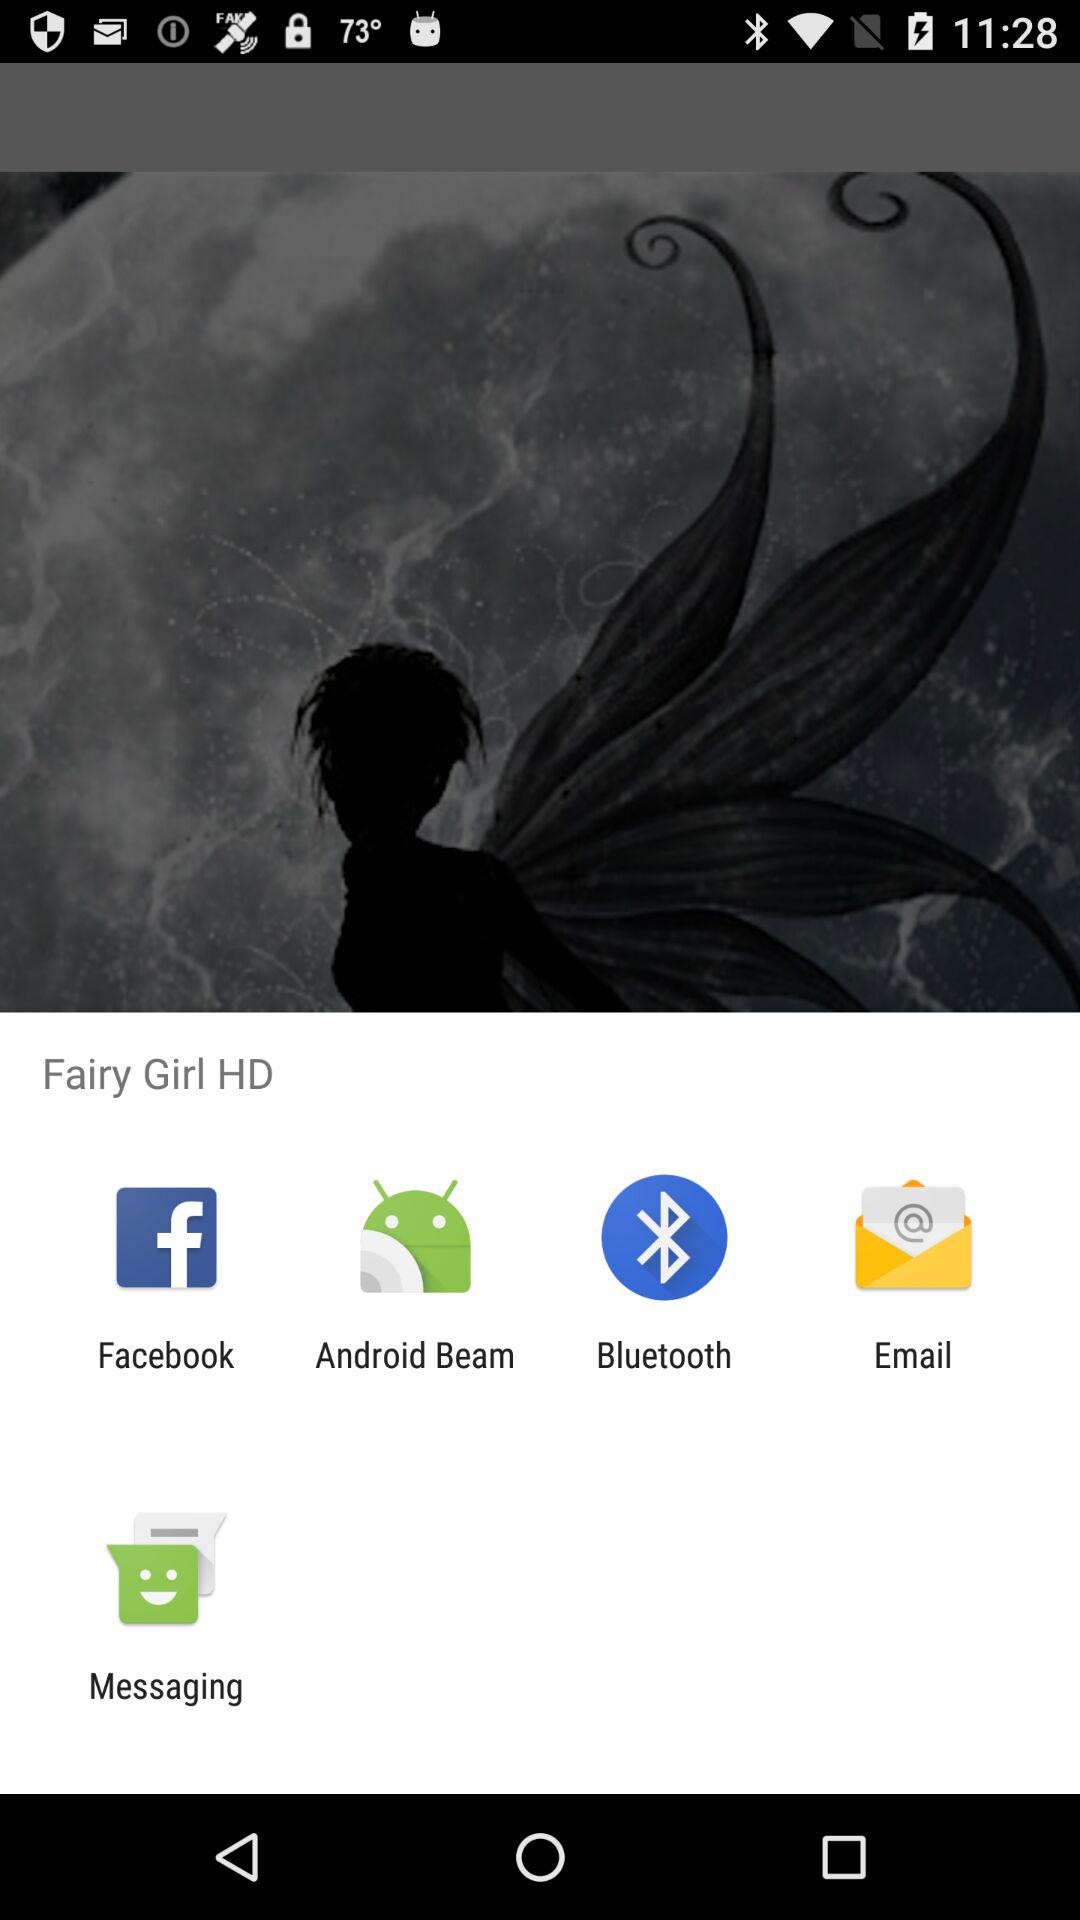 The width and height of the screenshot is (1080, 1920). Describe the element at coordinates (912, 1375) in the screenshot. I see `select icon next to bluetooth app` at that location.